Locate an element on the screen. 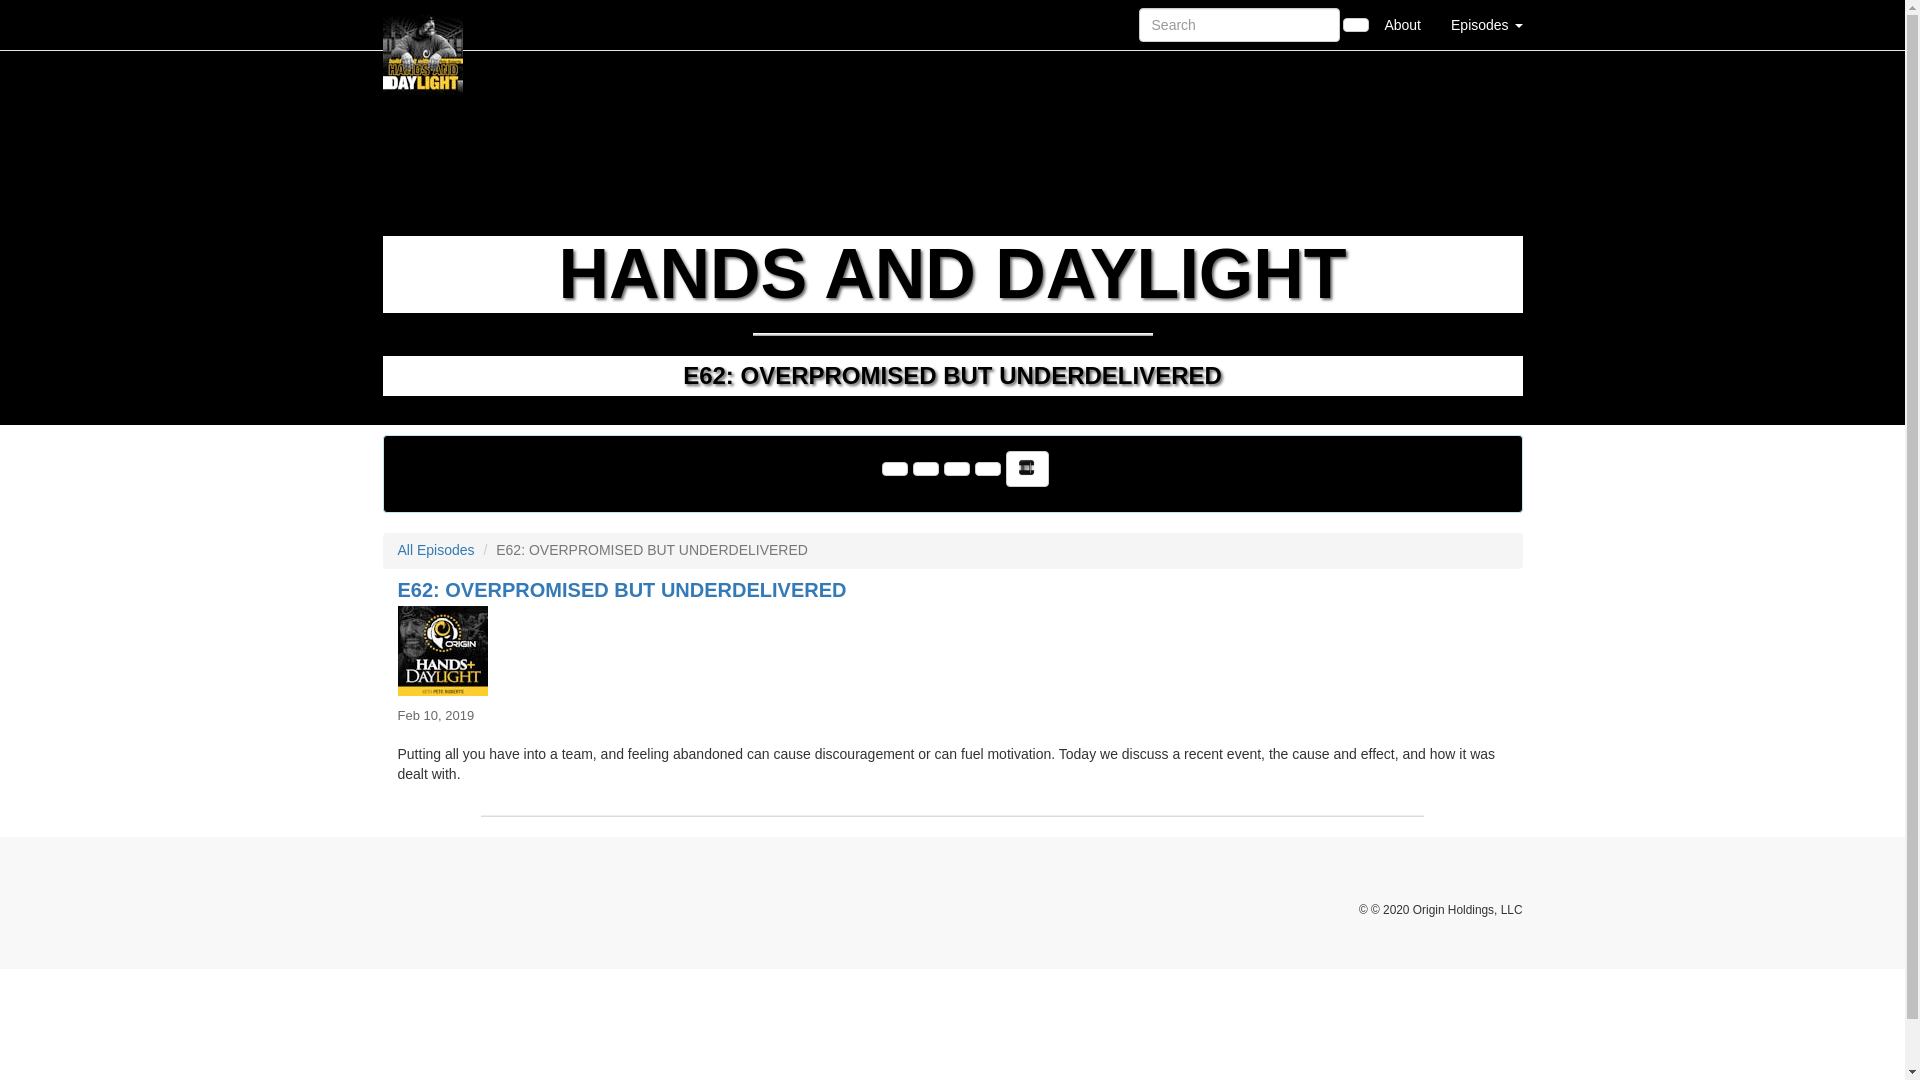  E62: OVERPROMISED BUT UNDERDELIVERED is located at coordinates (952, 650).